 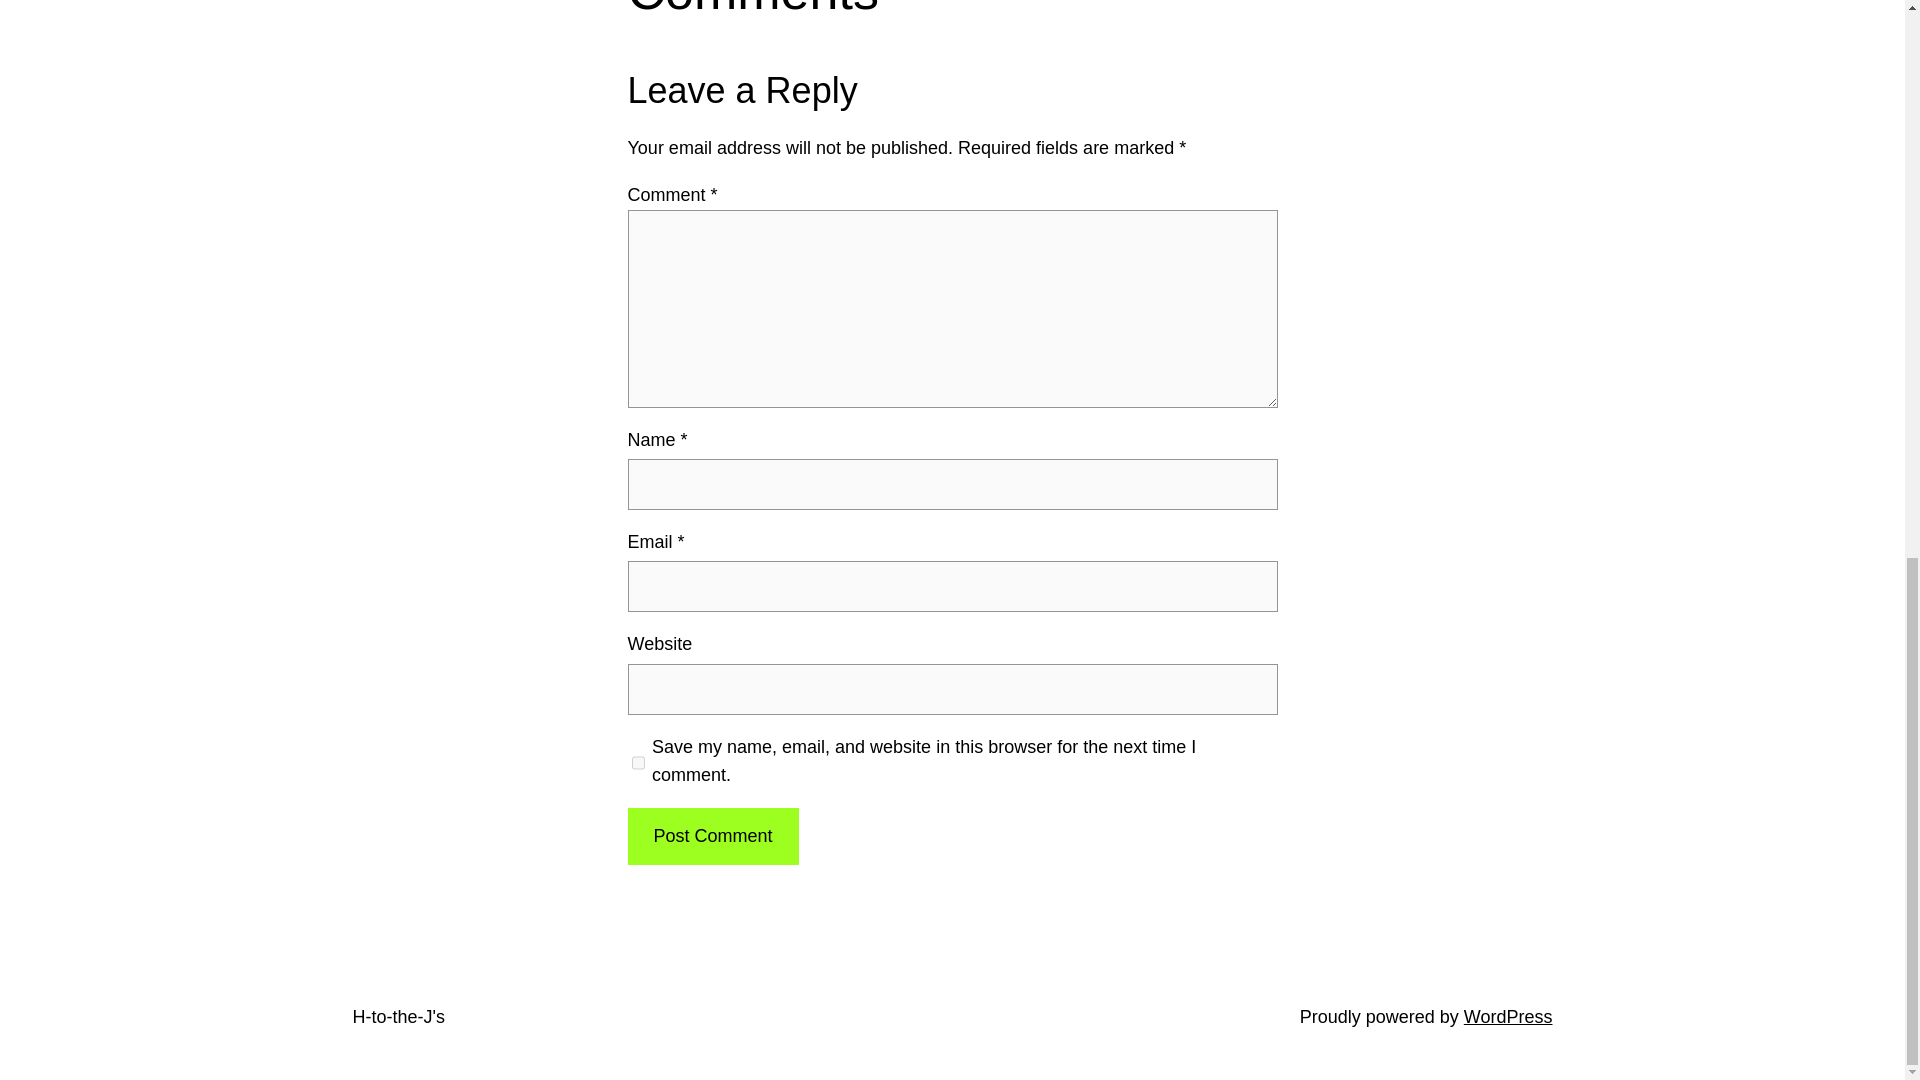 What do you see at coordinates (397, 1016) in the screenshot?
I see `H-to-the-J's` at bounding box center [397, 1016].